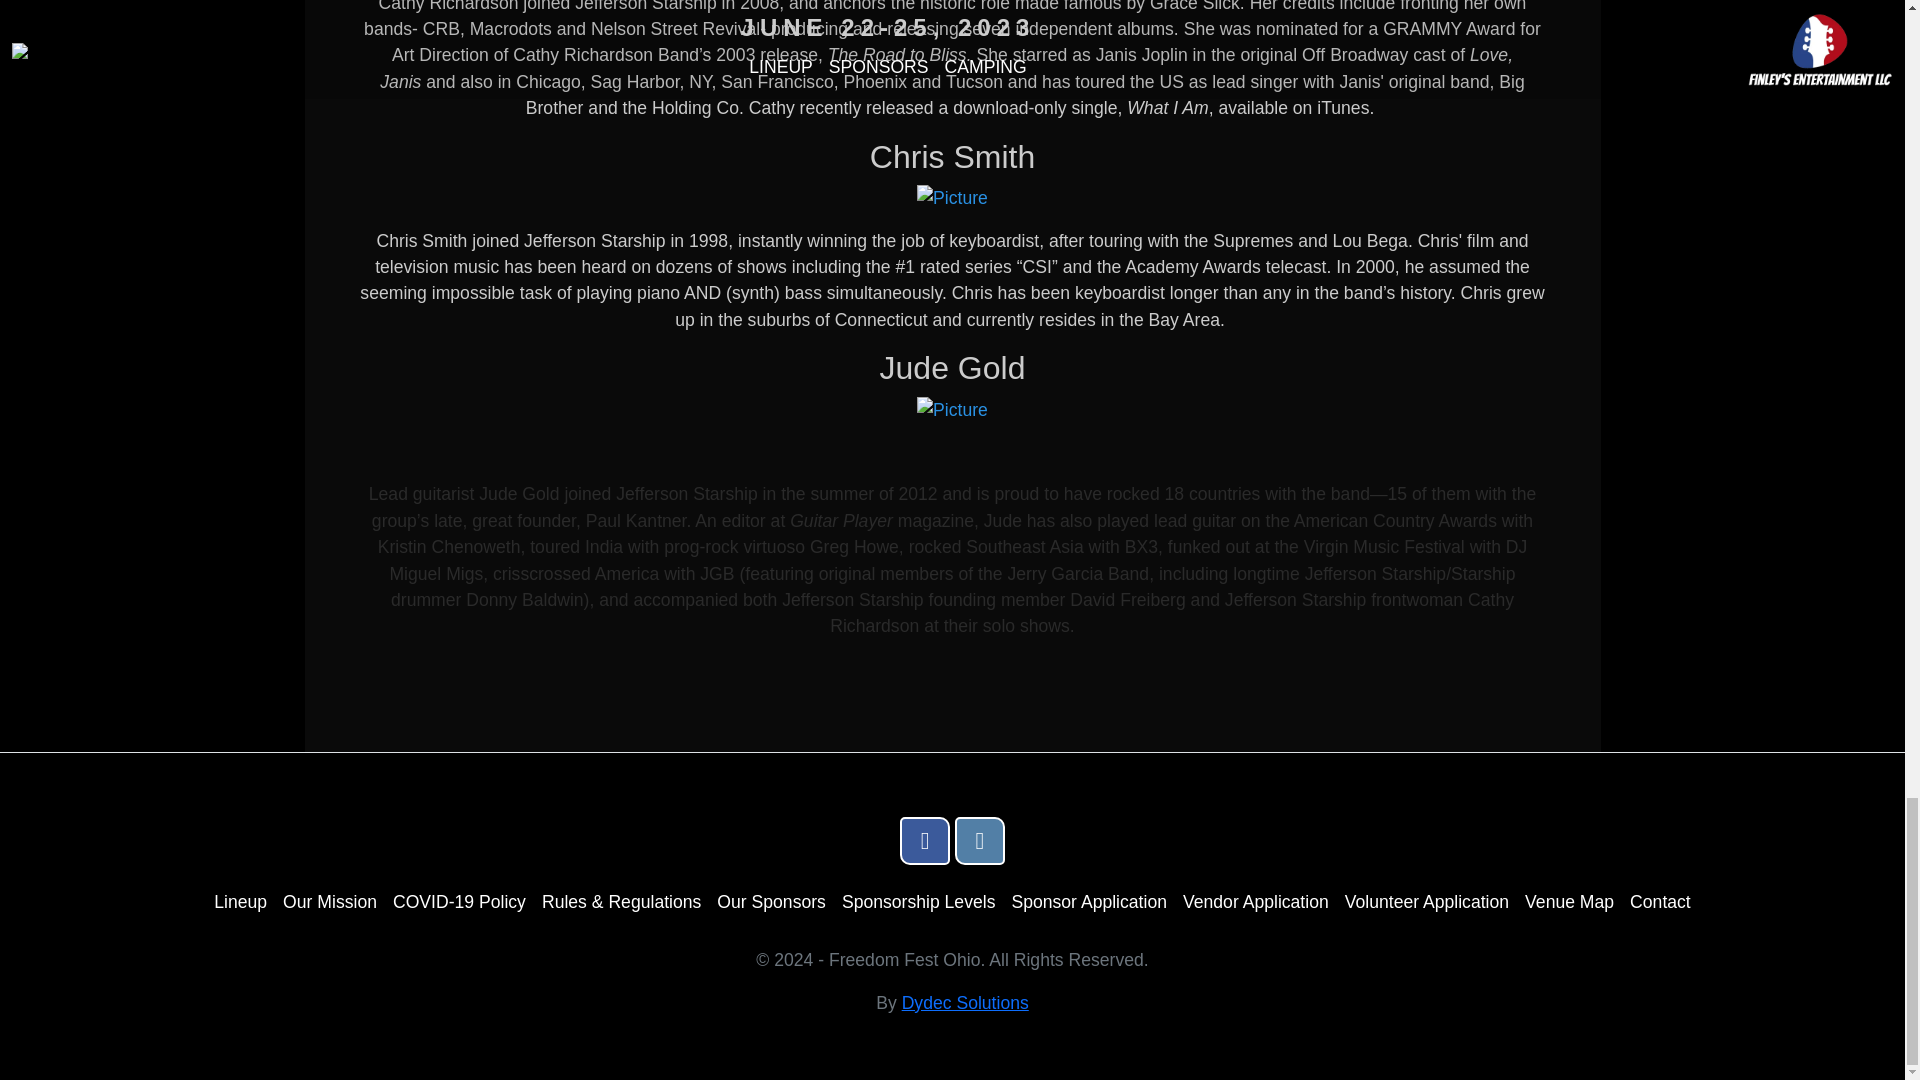 This screenshot has height=1080, width=1920. Describe the element at coordinates (966, 1002) in the screenshot. I see `Dydec Solutions` at that location.